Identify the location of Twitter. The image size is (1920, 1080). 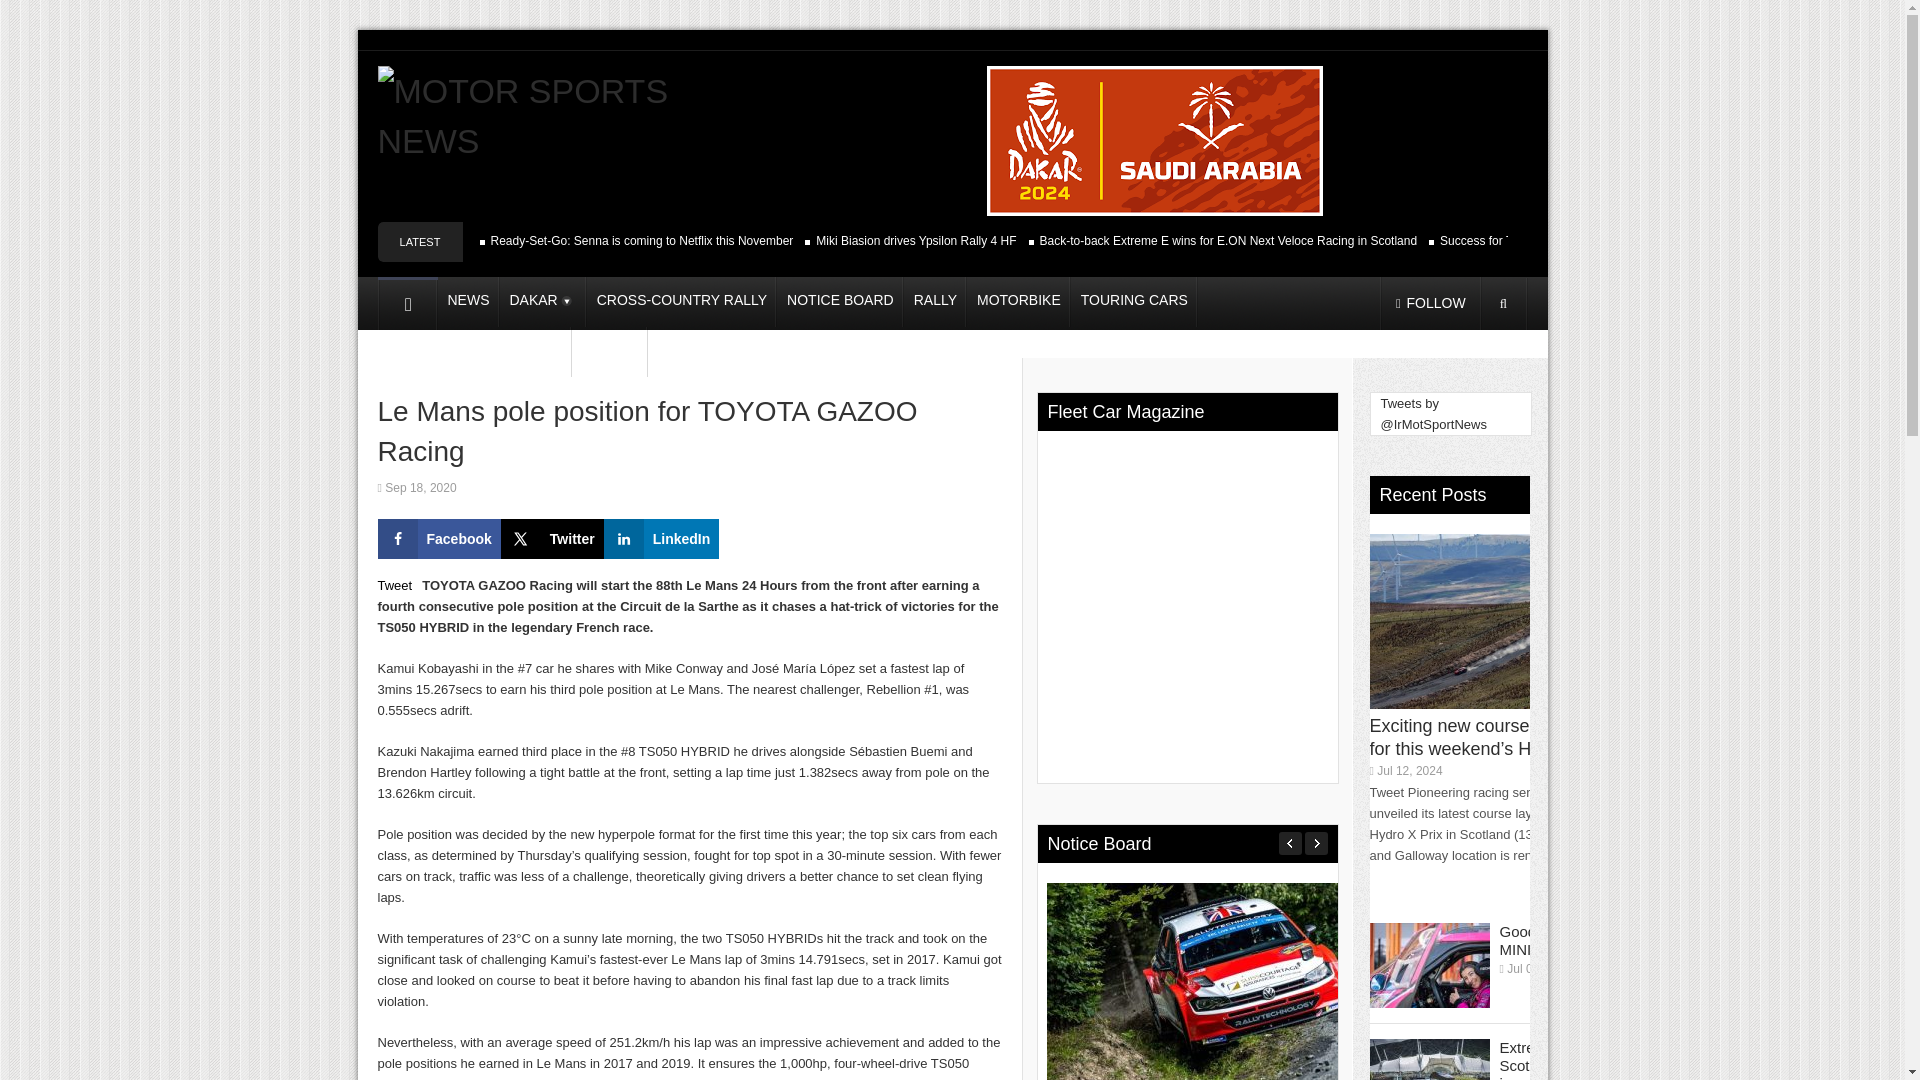
(552, 539).